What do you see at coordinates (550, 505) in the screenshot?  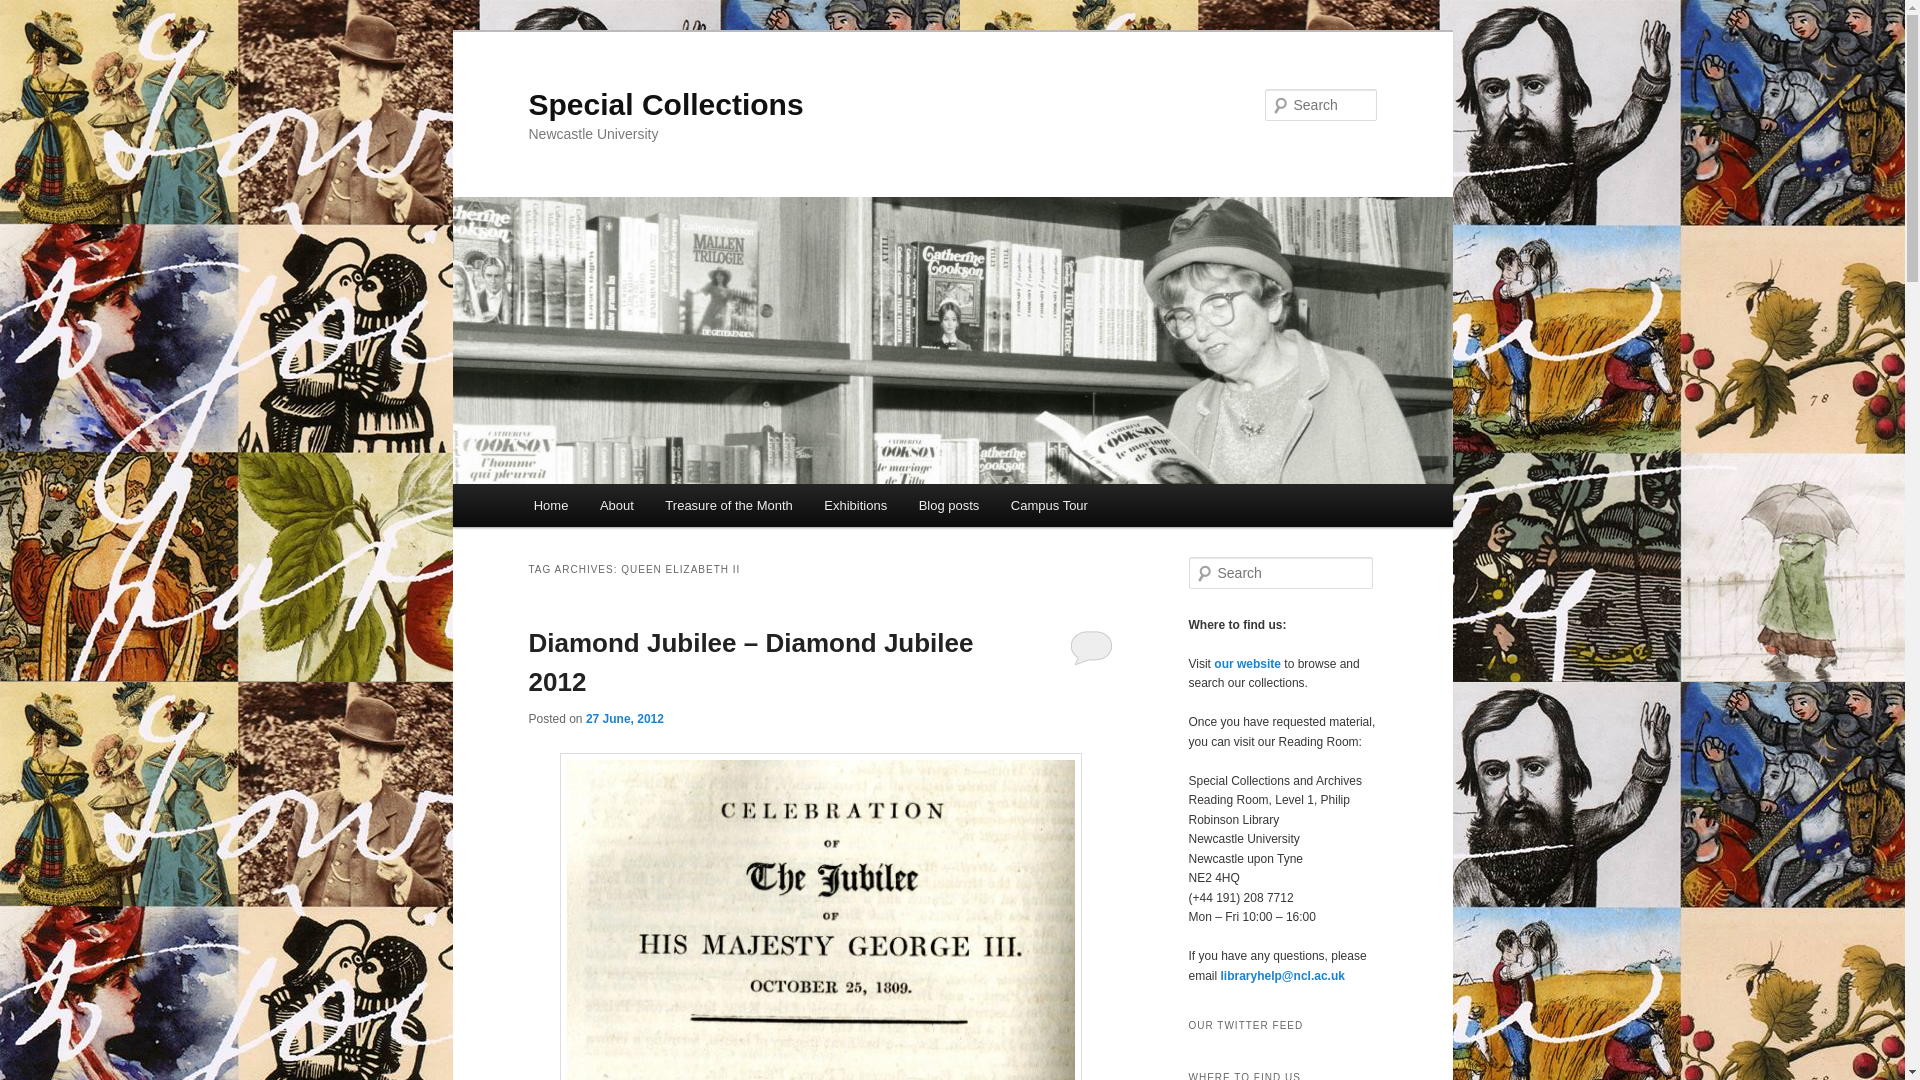 I see `Home` at bounding box center [550, 505].